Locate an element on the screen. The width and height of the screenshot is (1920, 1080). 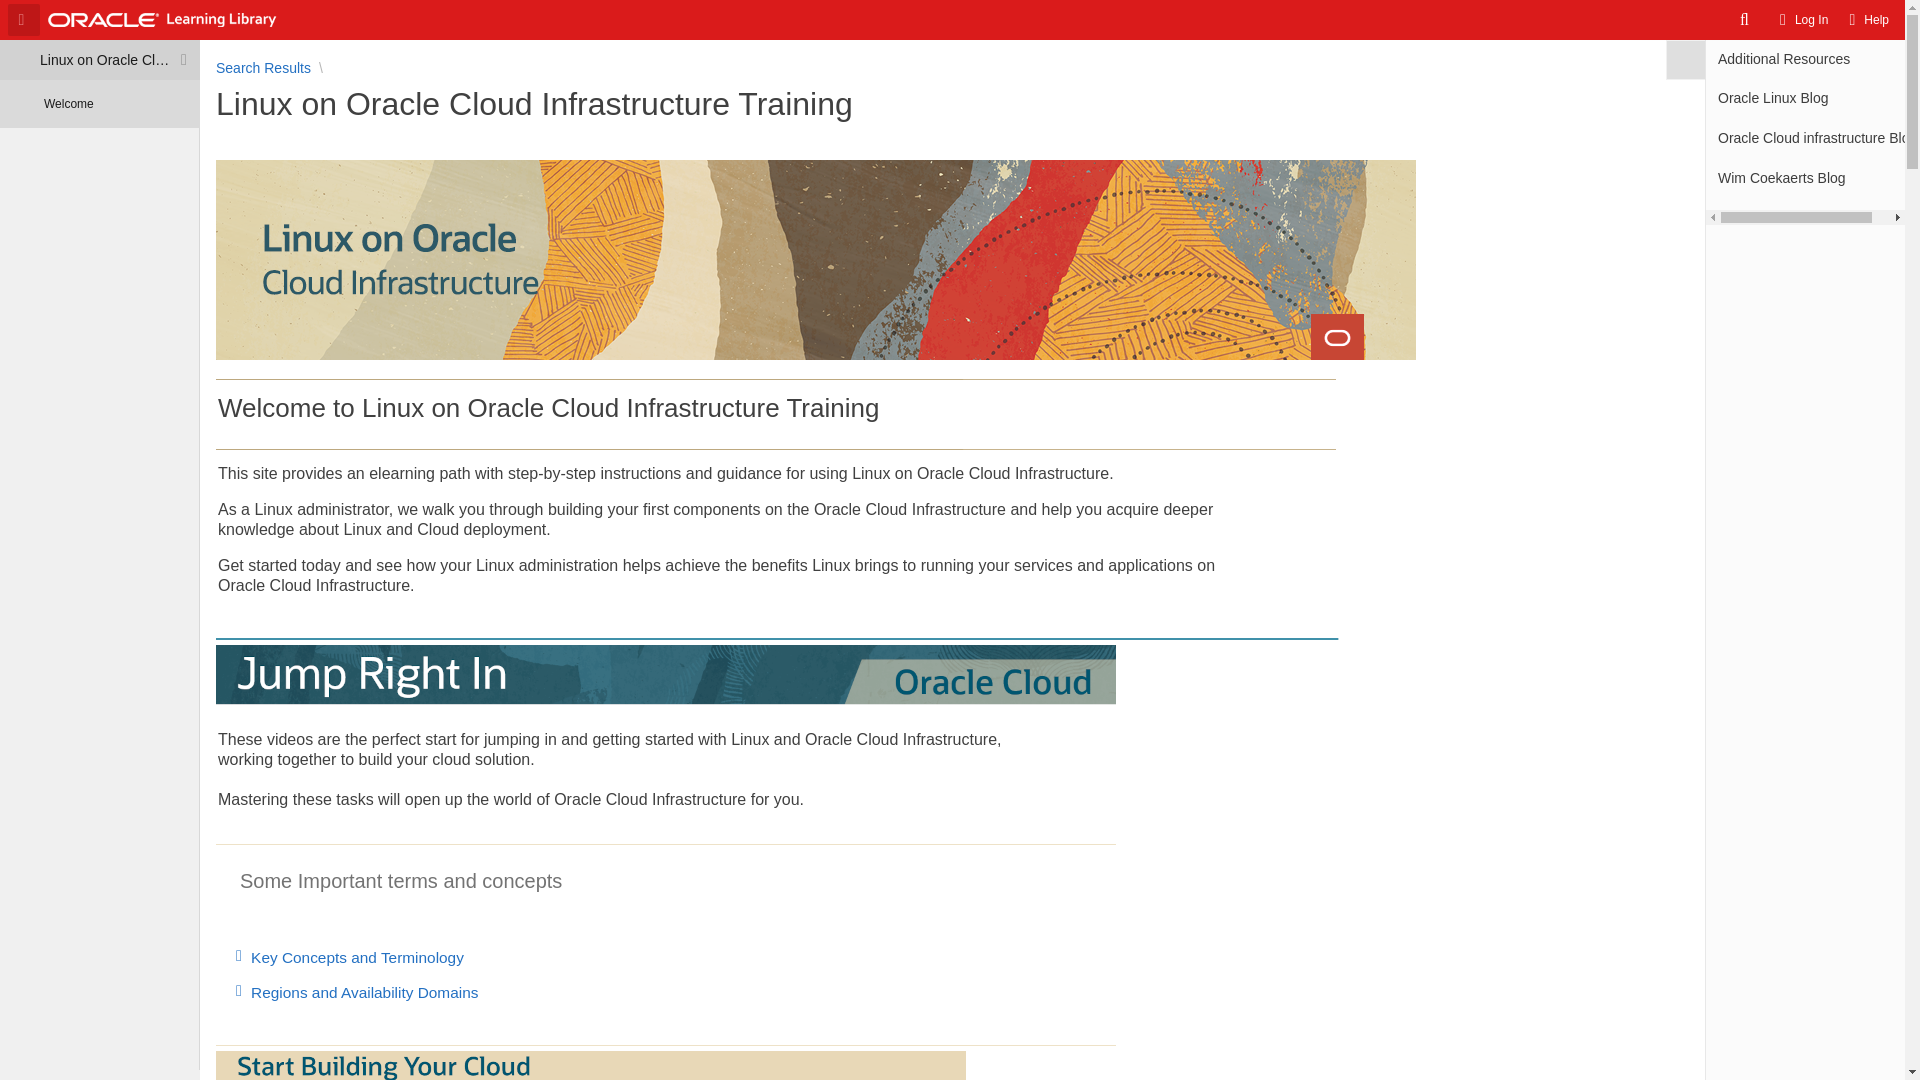
oll content is located at coordinates (952, 992).